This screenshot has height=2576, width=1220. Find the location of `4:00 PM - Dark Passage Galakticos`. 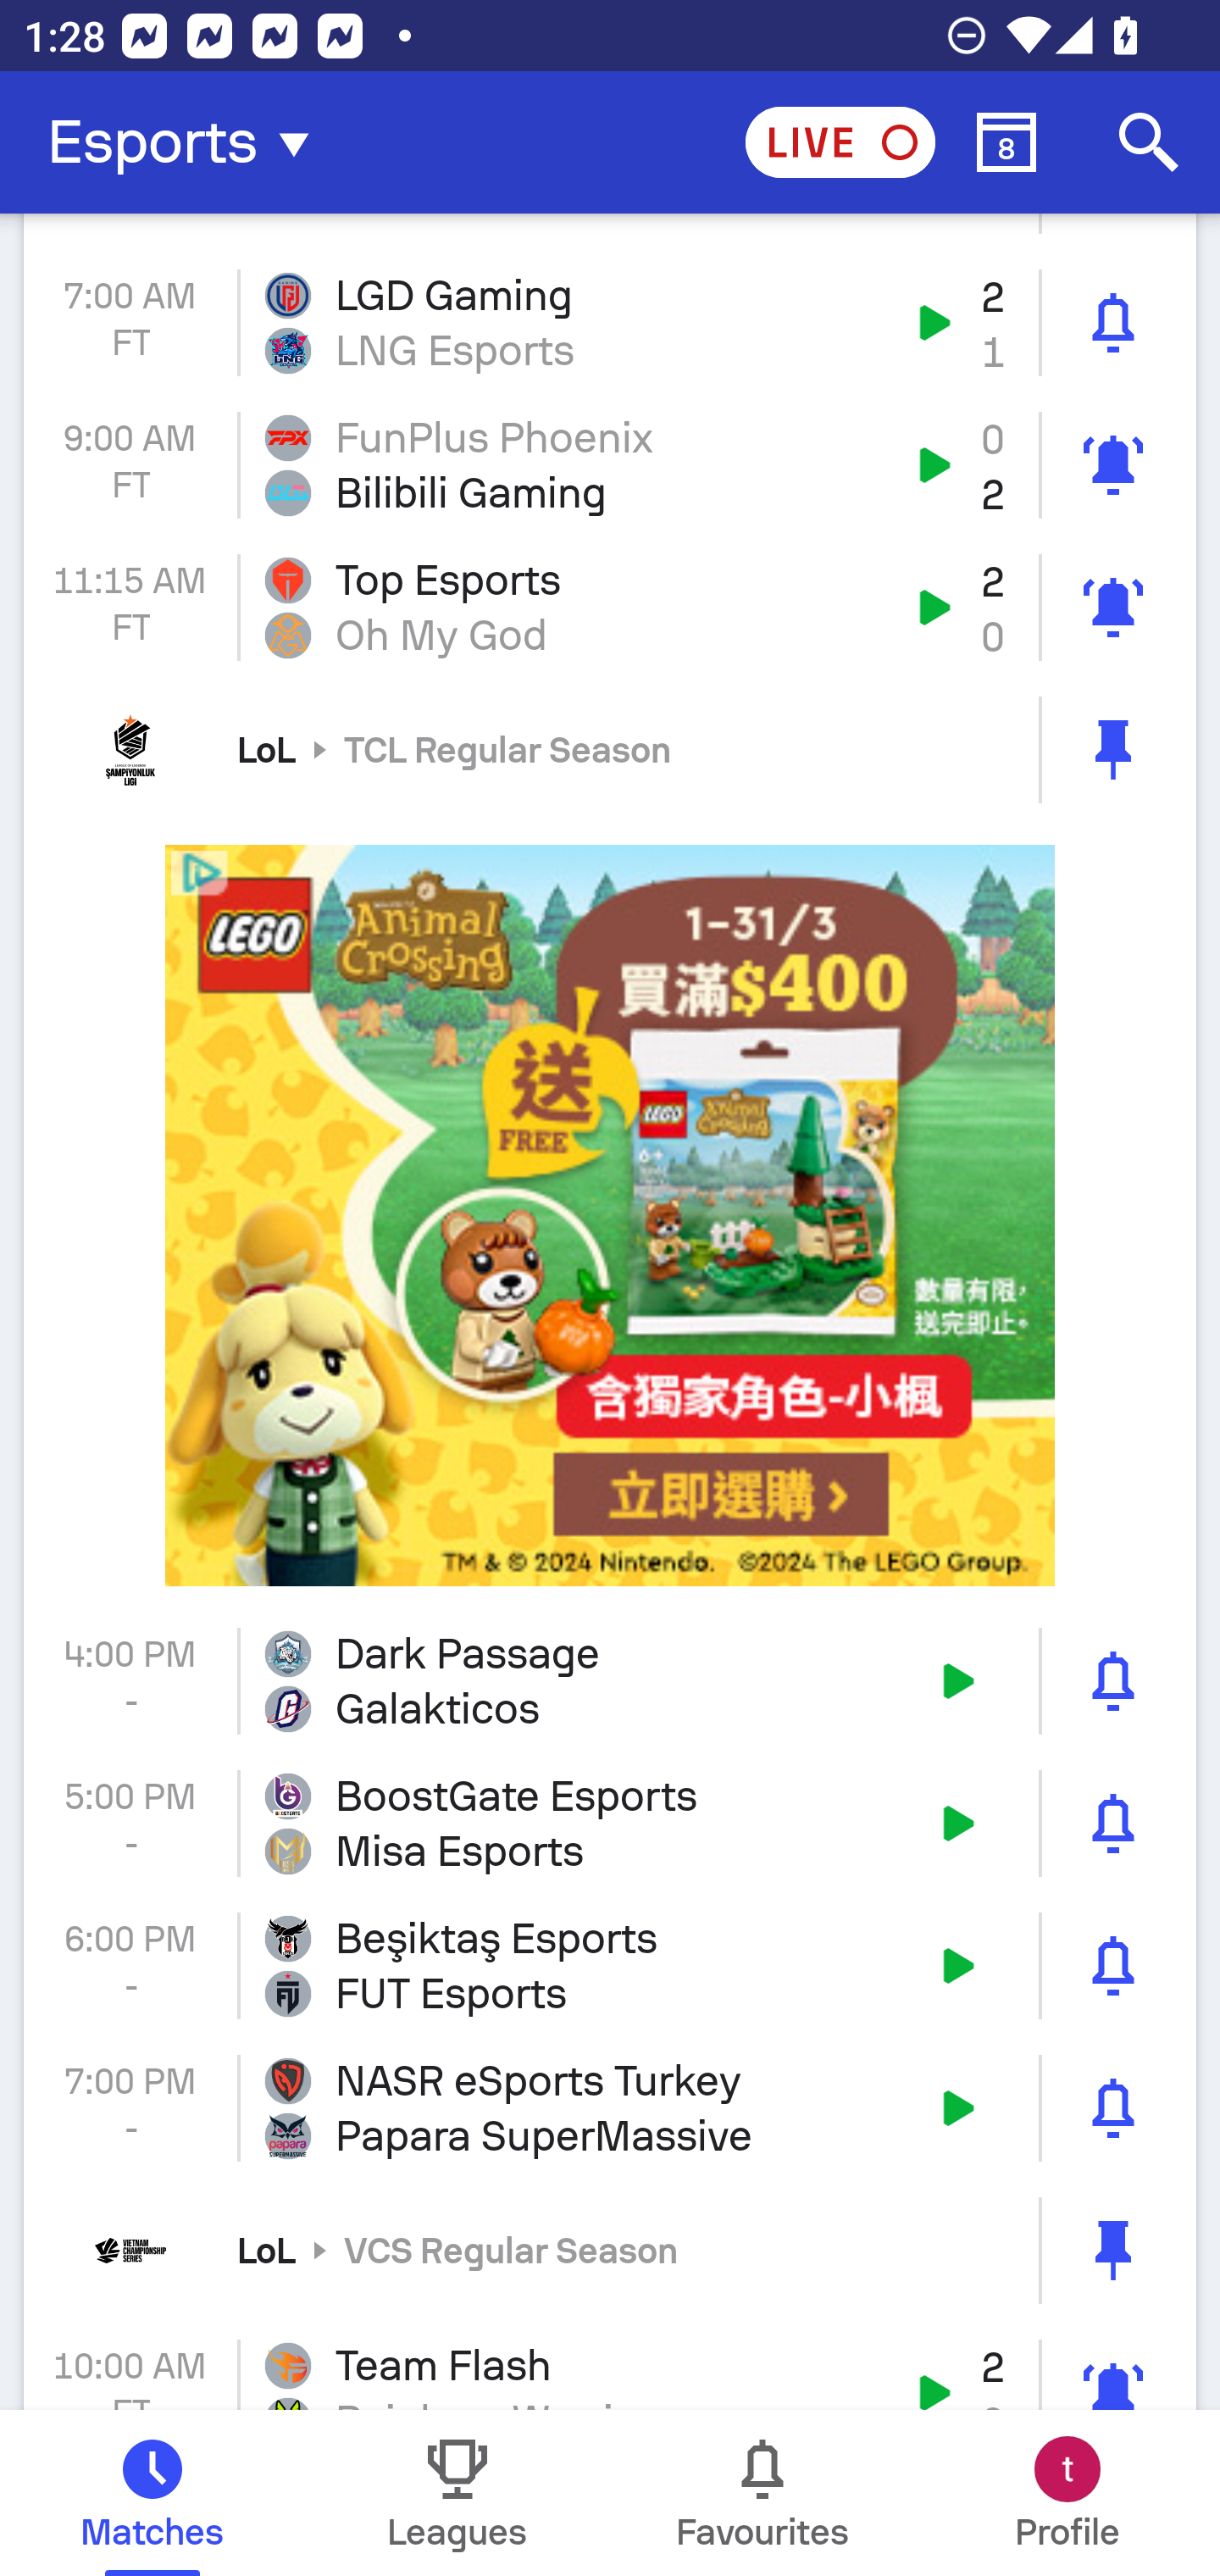

4:00 PM - Dark Passage Galakticos is located at coordinates (610, 1681).